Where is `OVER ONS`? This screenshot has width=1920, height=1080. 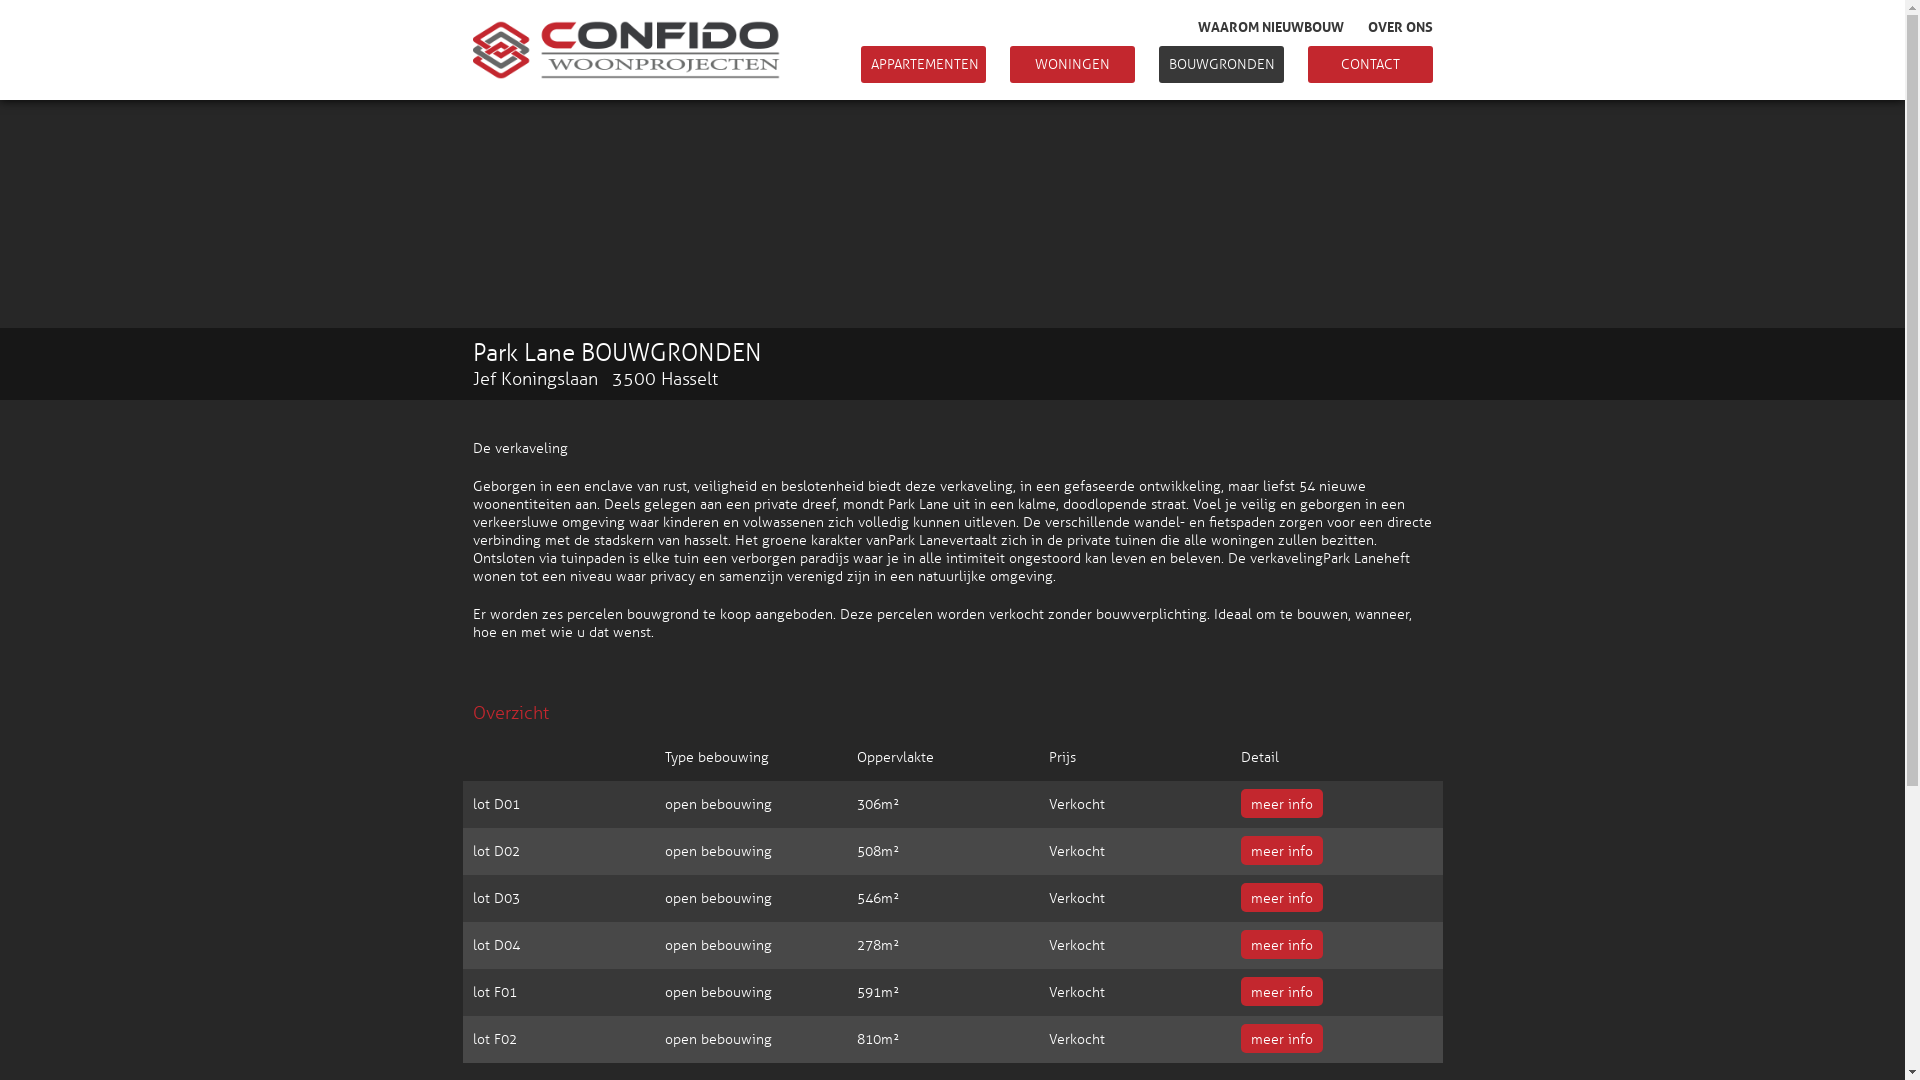 OVER ONS is located at coordinates (1400, 25).